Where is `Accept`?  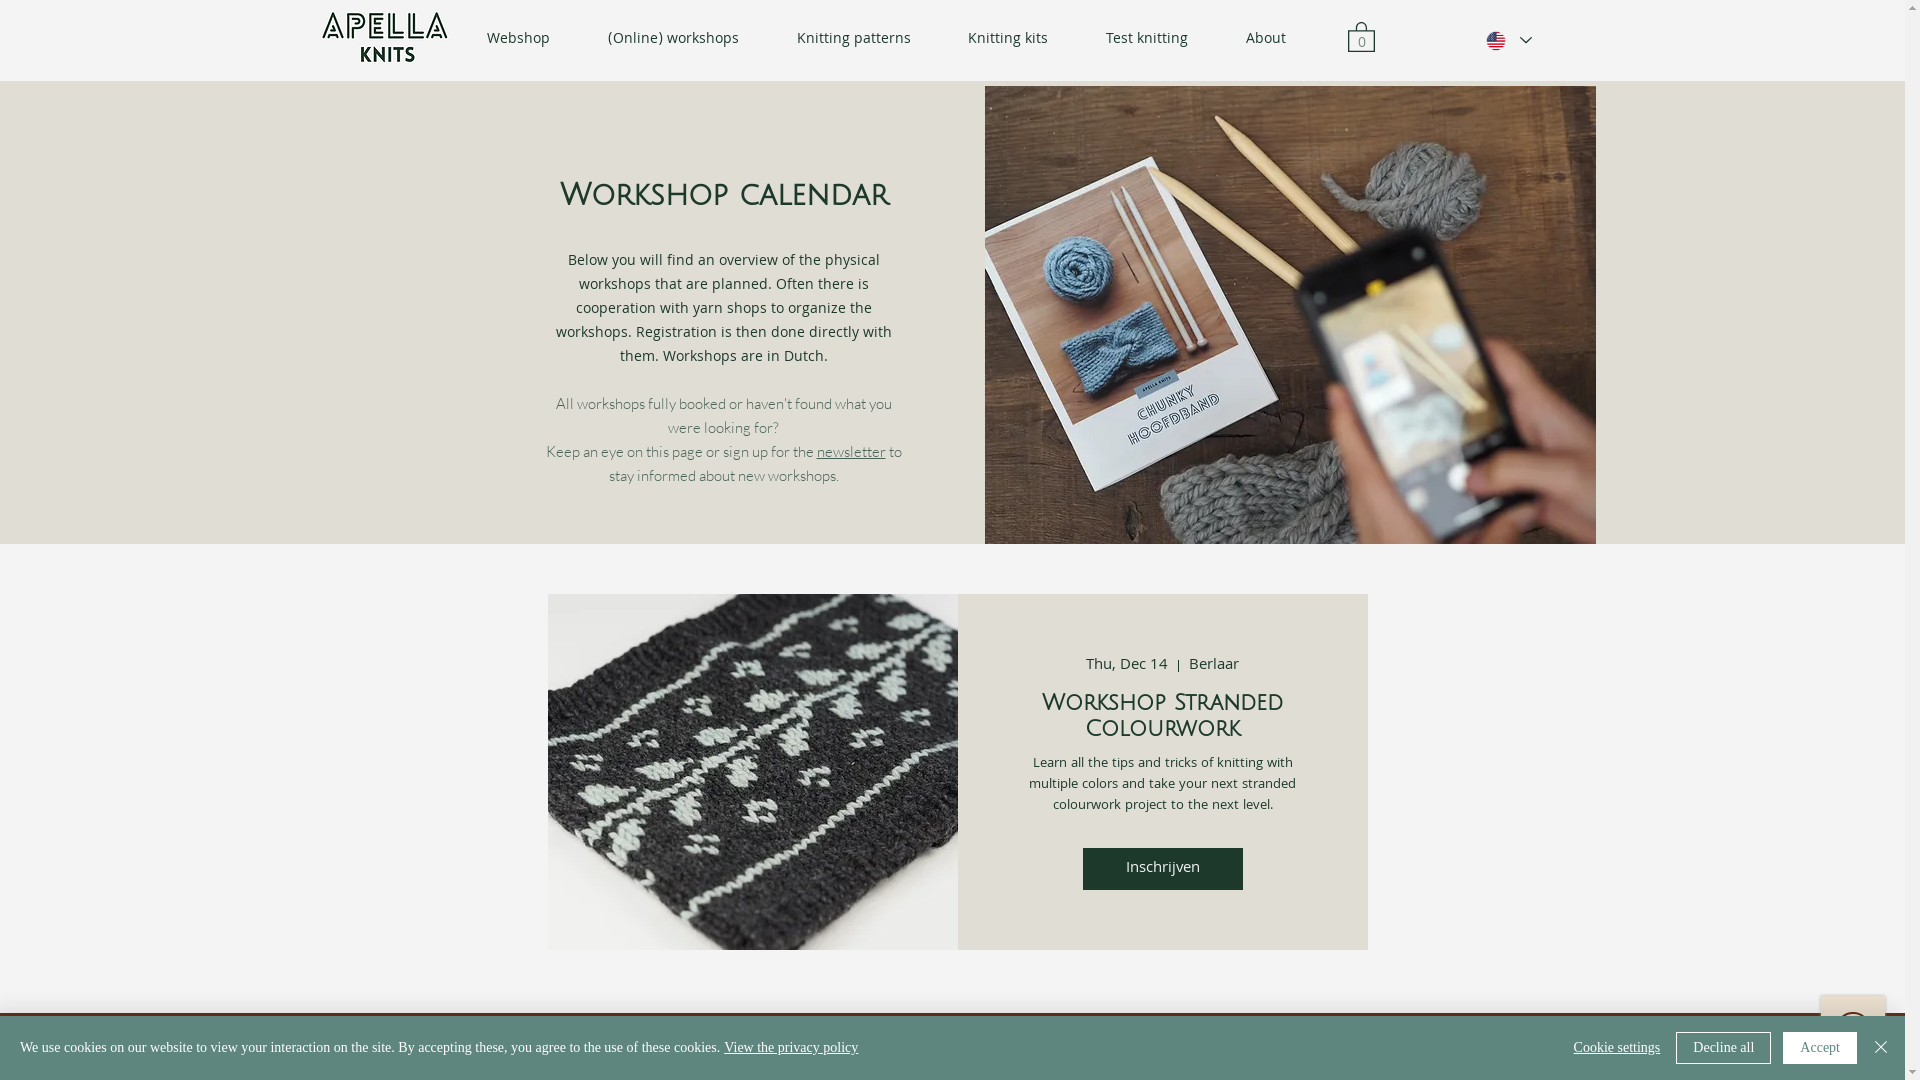 Accept is located at coordinates (1820, 1048).